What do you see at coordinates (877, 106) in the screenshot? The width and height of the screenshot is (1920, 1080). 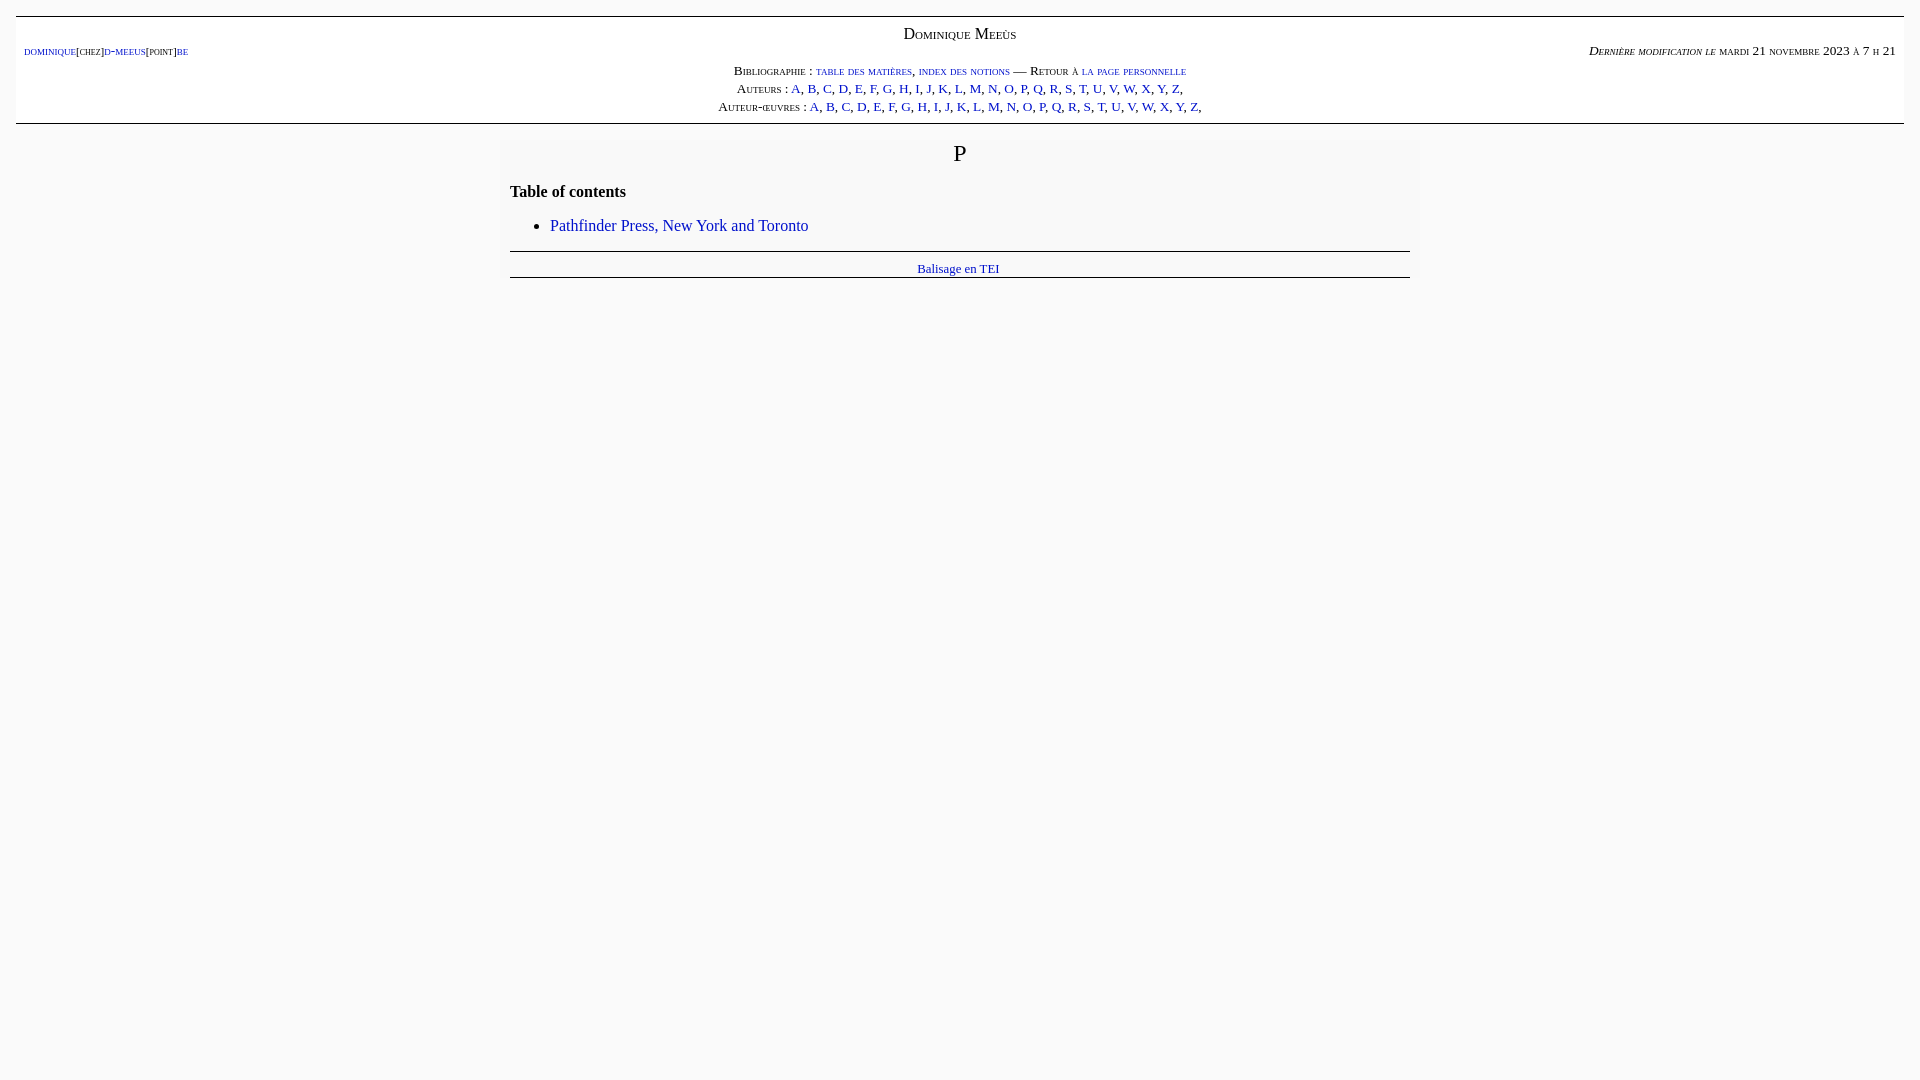 I see `E` at bounding box center [877, 106].